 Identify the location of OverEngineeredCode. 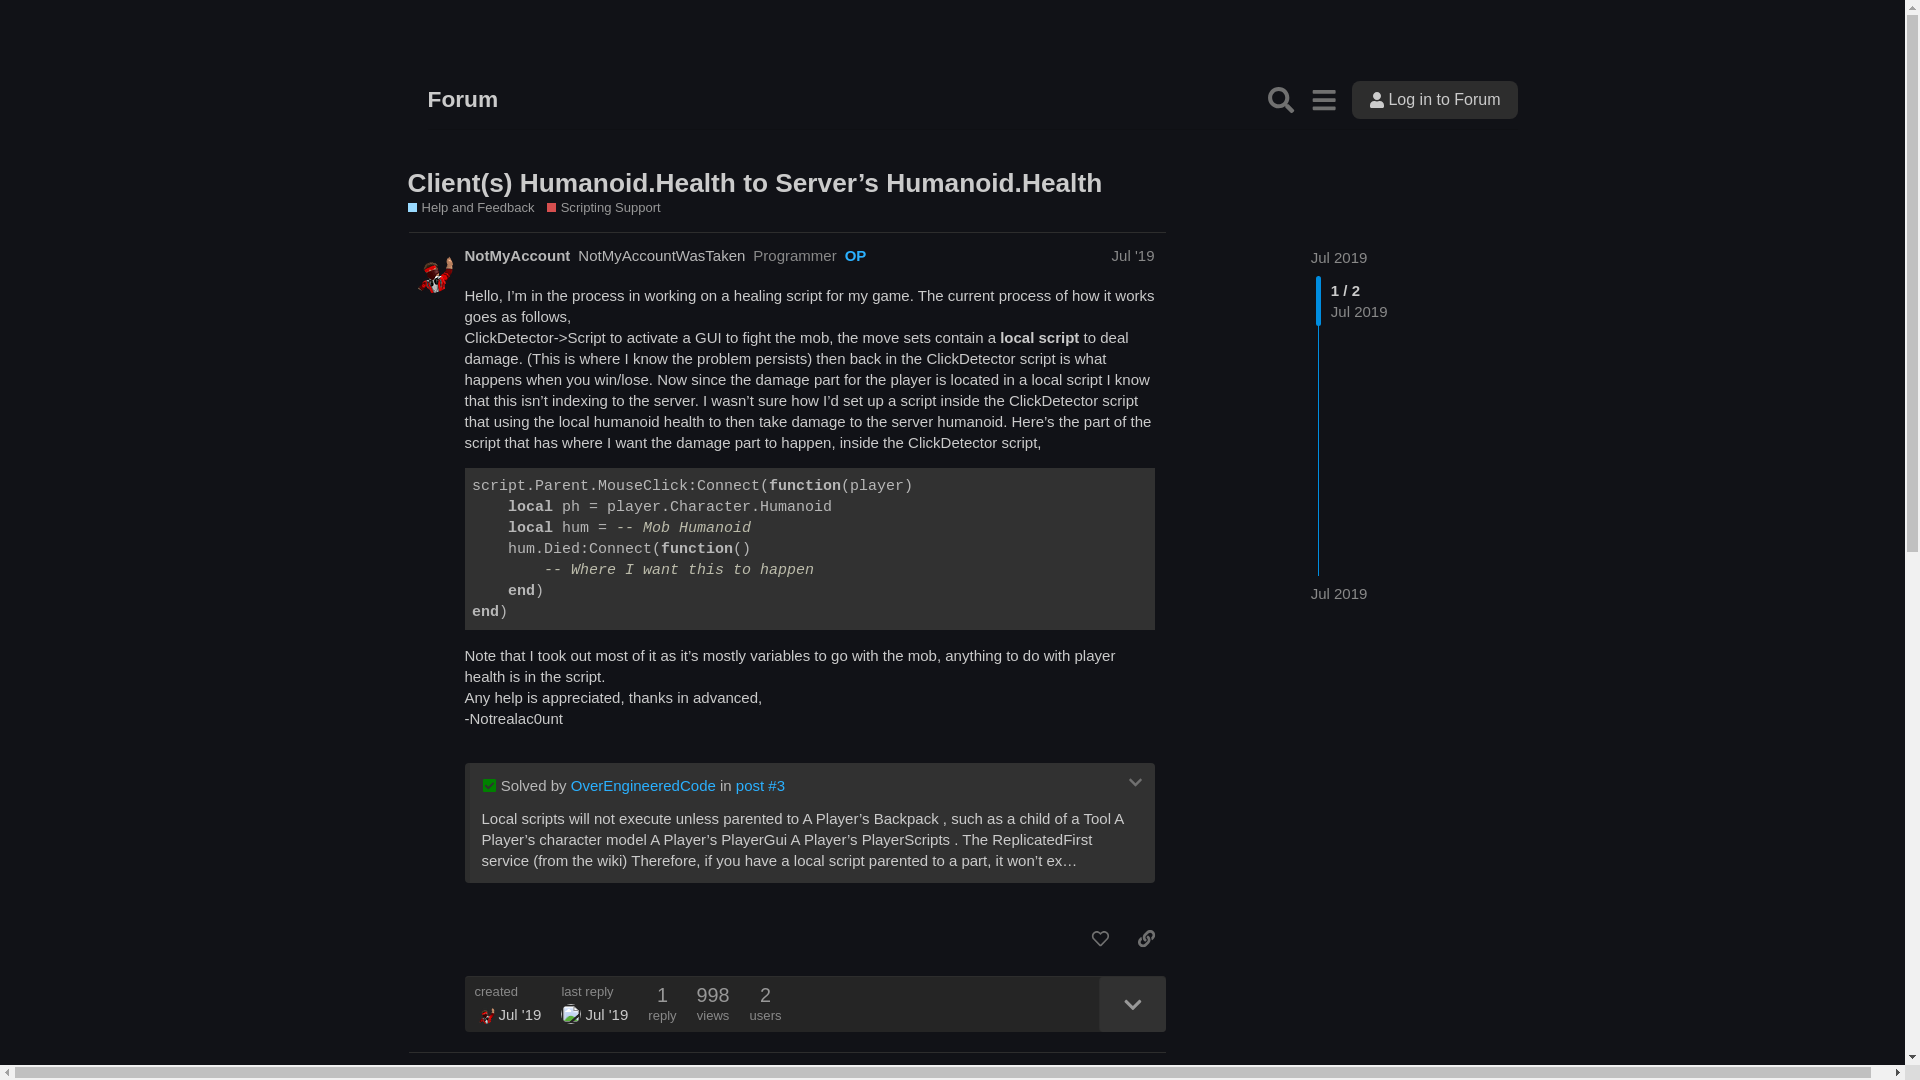
(643, 784).